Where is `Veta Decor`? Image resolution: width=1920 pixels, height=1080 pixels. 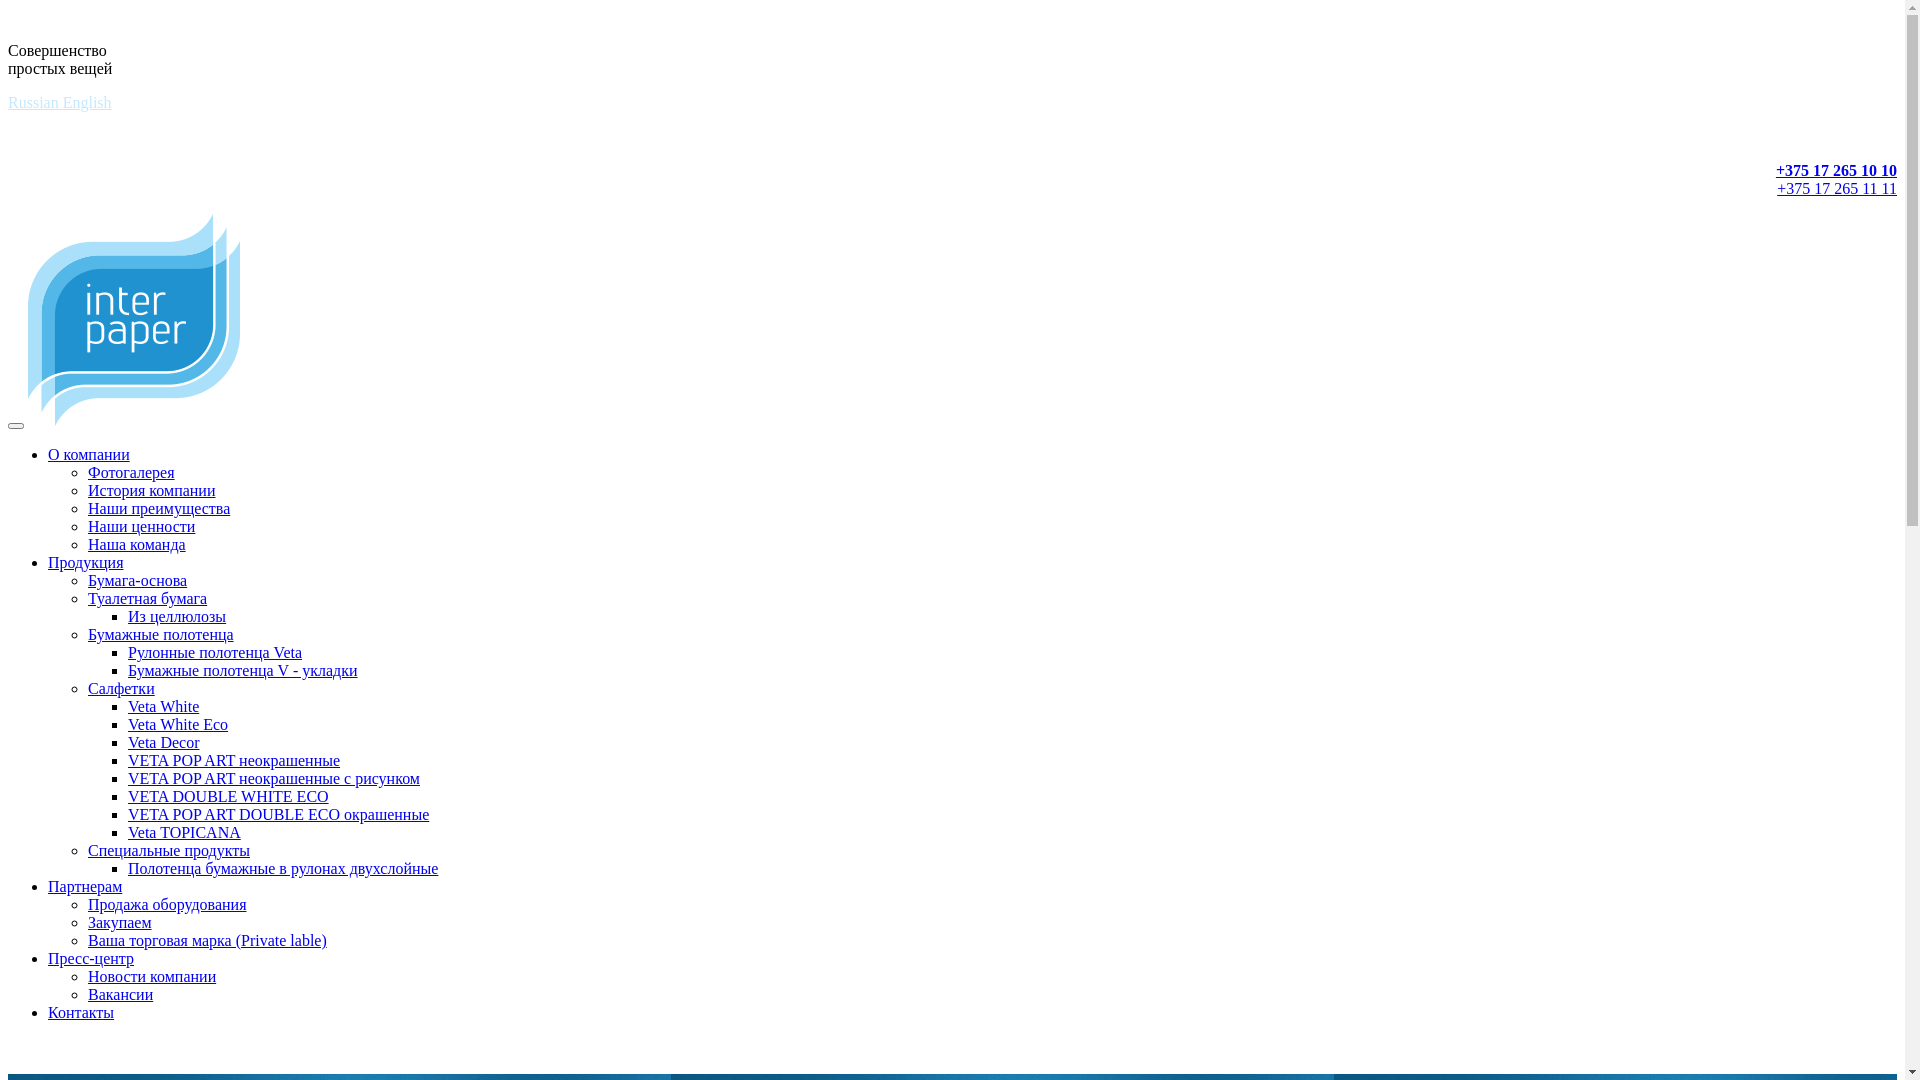 Veta Decor is located at coordinates (164, 742).